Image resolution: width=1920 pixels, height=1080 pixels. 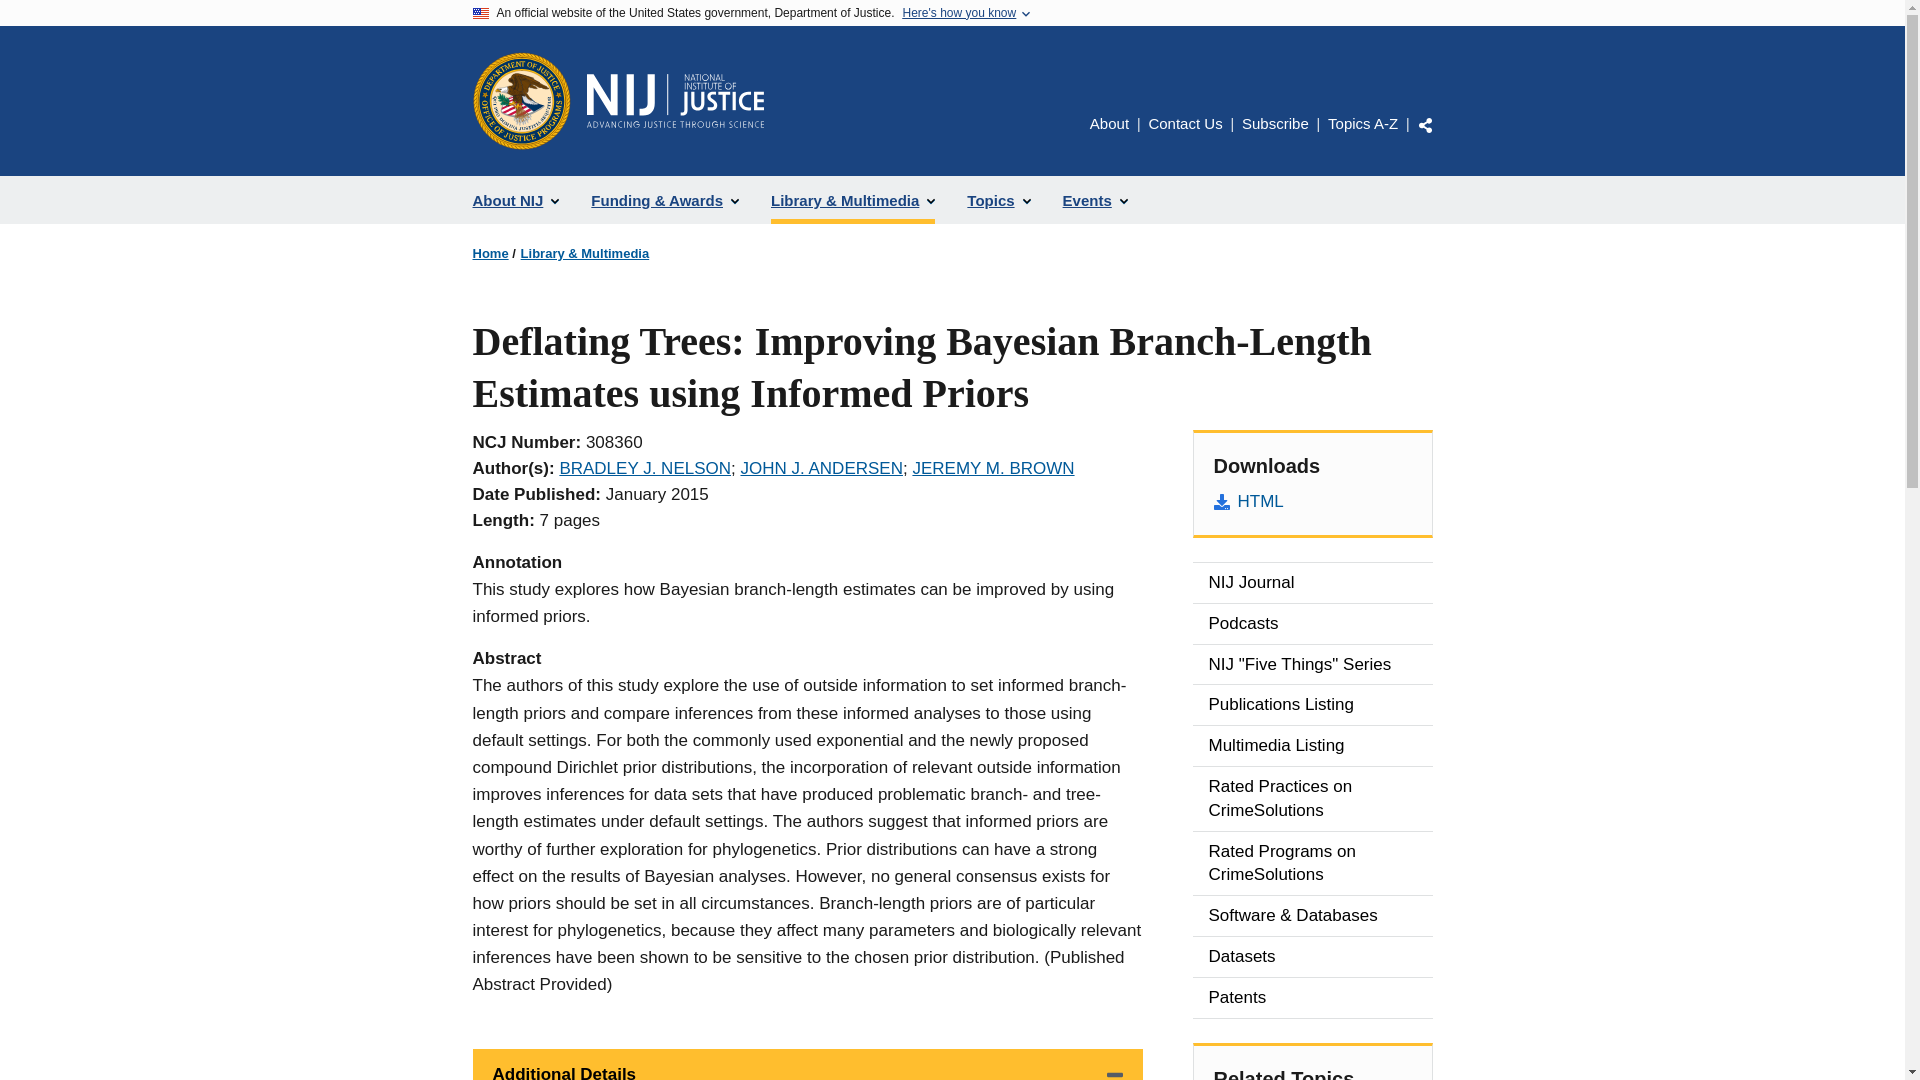 I want to click on Events, so click(x=1095, y=200).